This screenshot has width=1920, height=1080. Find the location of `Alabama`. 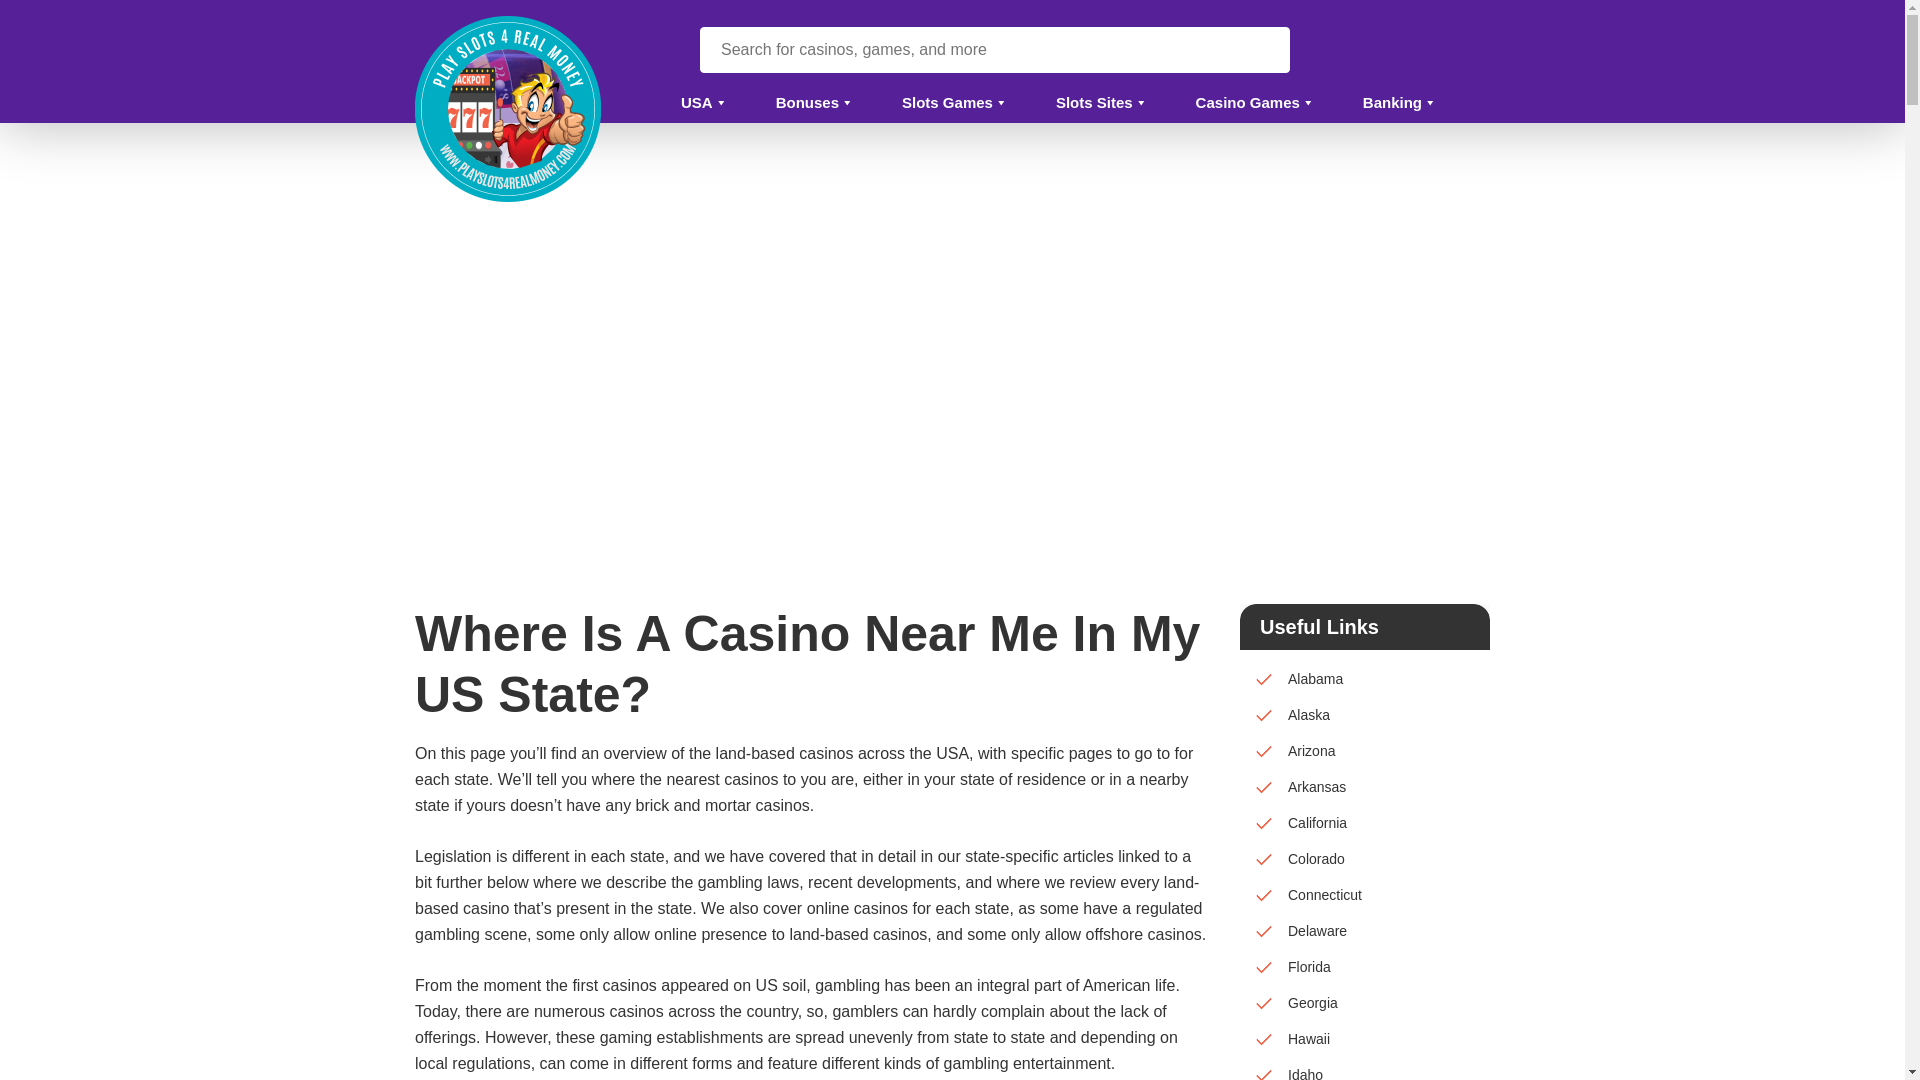

Alabama is located at coordinates (1364, 678).